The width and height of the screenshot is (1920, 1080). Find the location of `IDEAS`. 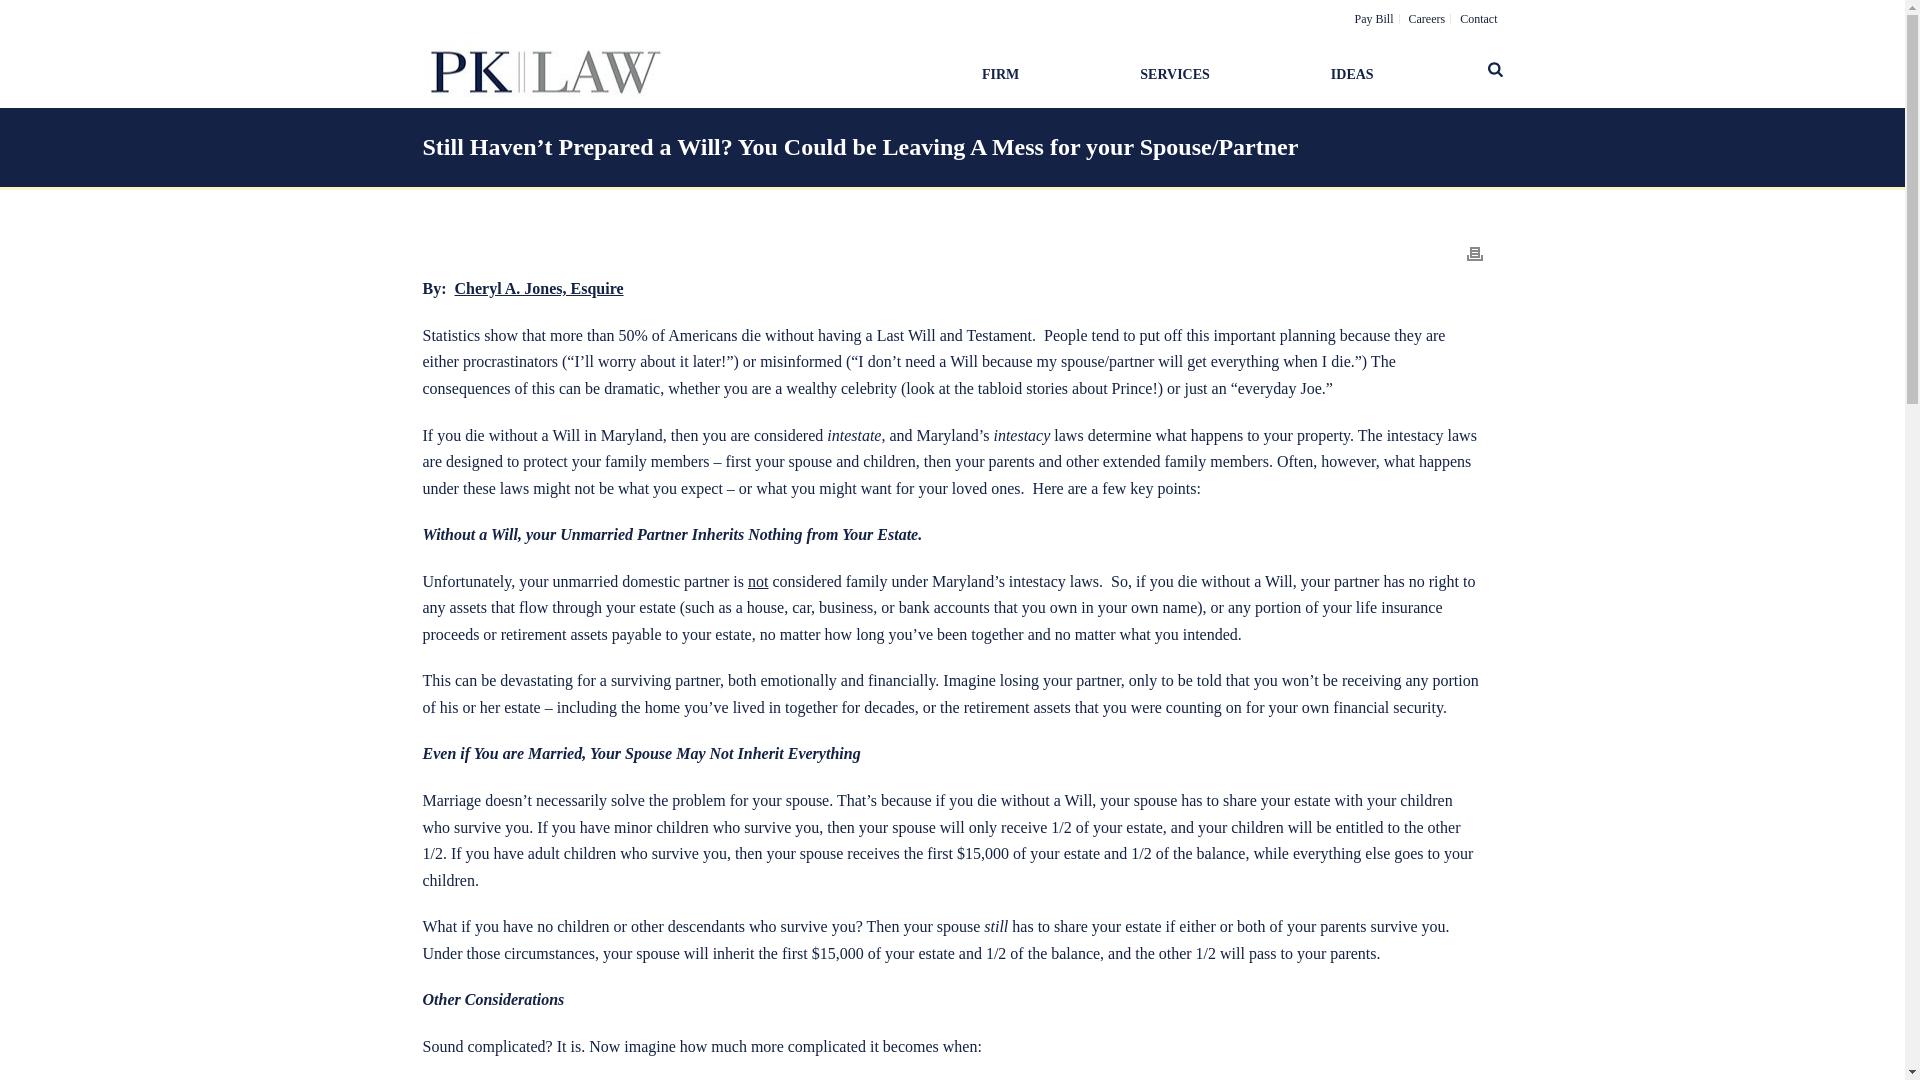

IDEAS is located at coordinates (1392, 72).